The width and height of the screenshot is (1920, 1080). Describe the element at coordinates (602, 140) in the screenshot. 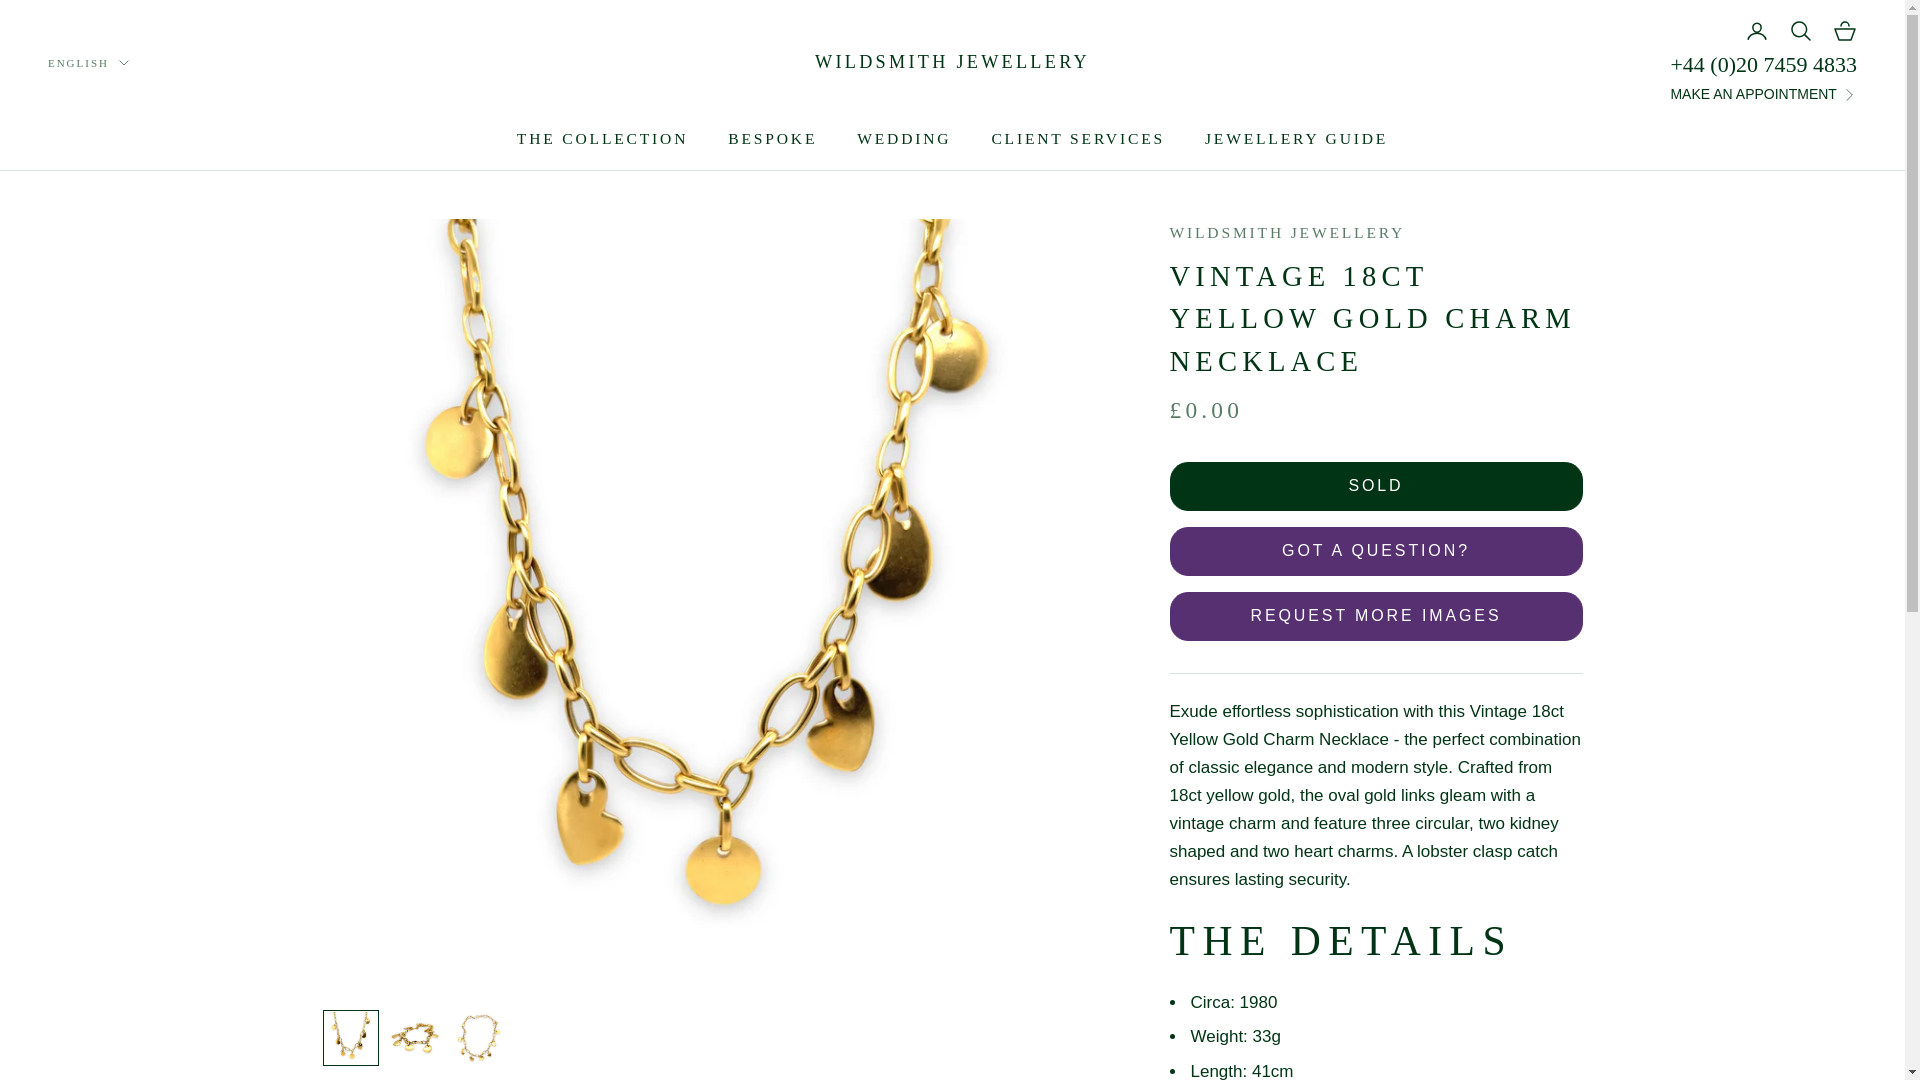

I see `THE COLLECTION` at that location.